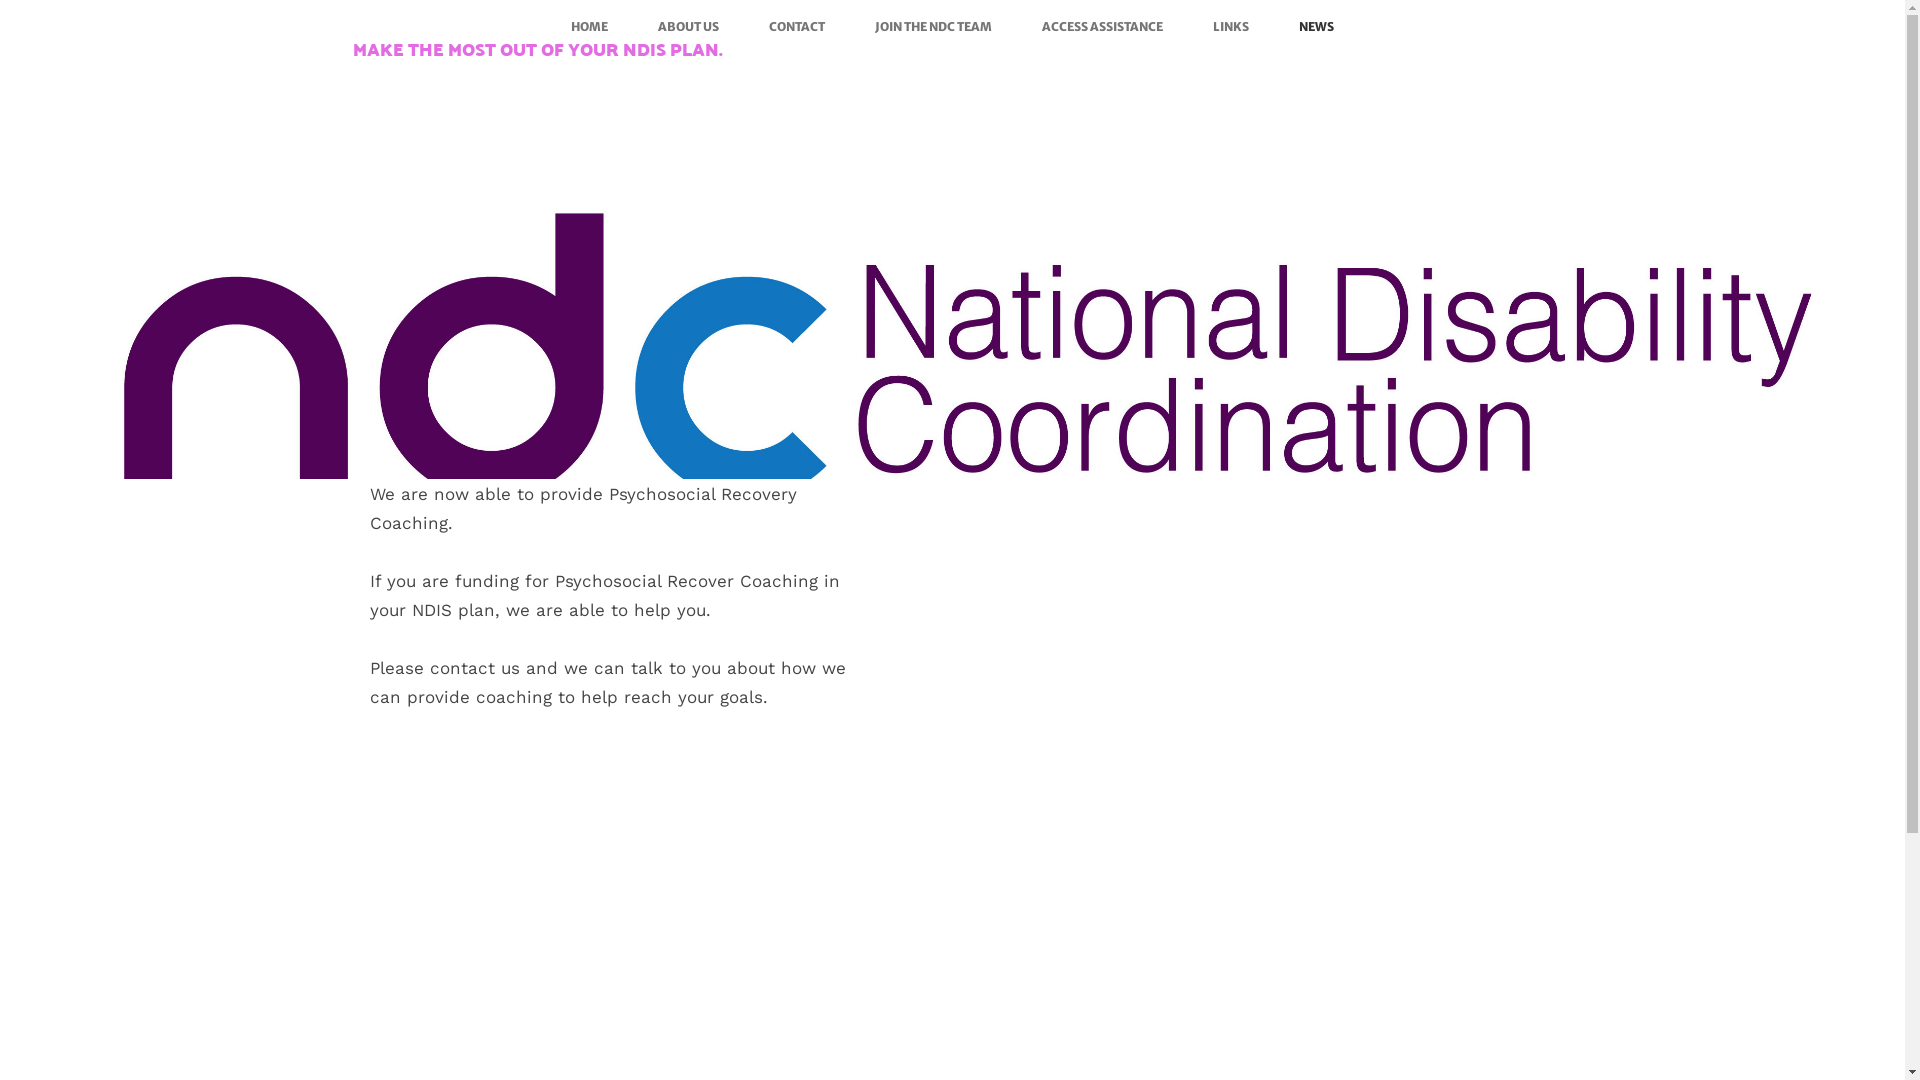 The width and height of the screenshot is (1920, 1080). What do you see at coordinates (1102, 27) in the screenshot?
I see `ACCESS ASSISTANCE` at bounding box center [1102, 27].